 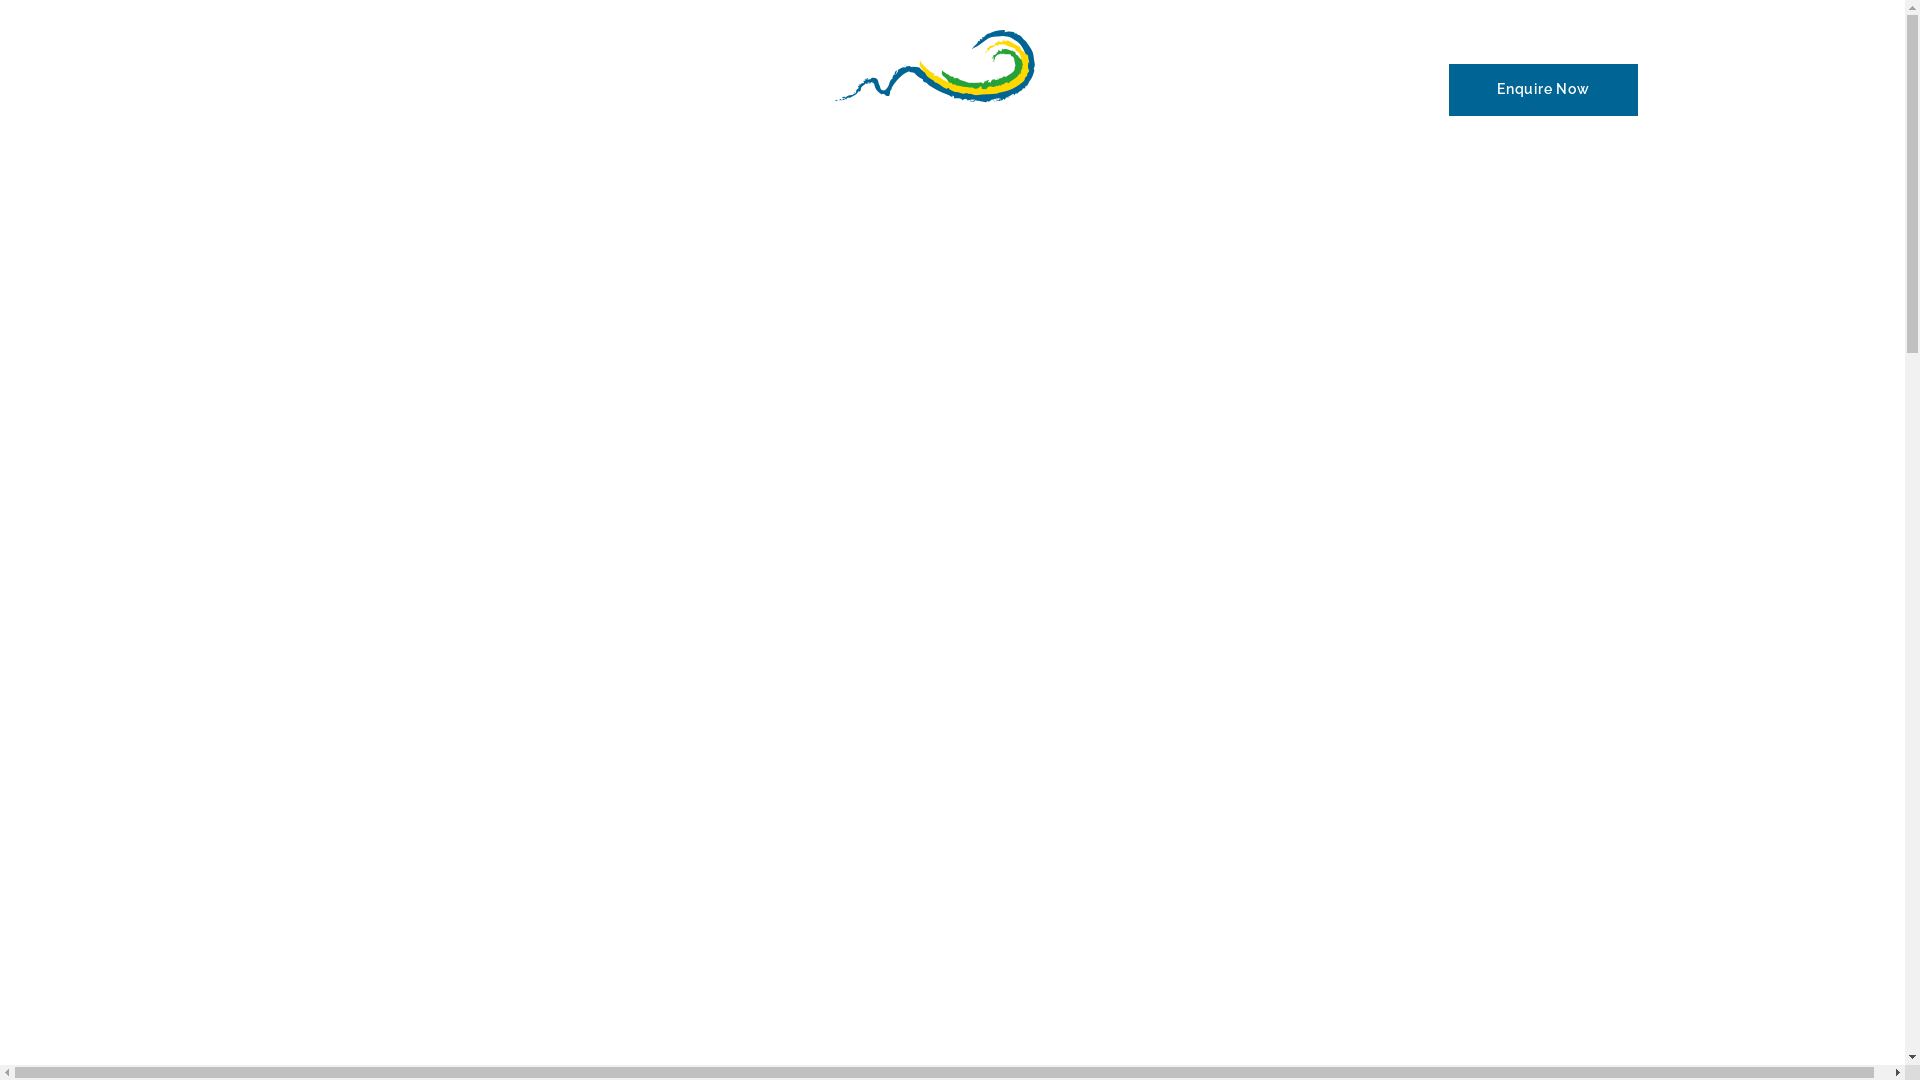 I want to click on Home, so click(x=288, y=90).